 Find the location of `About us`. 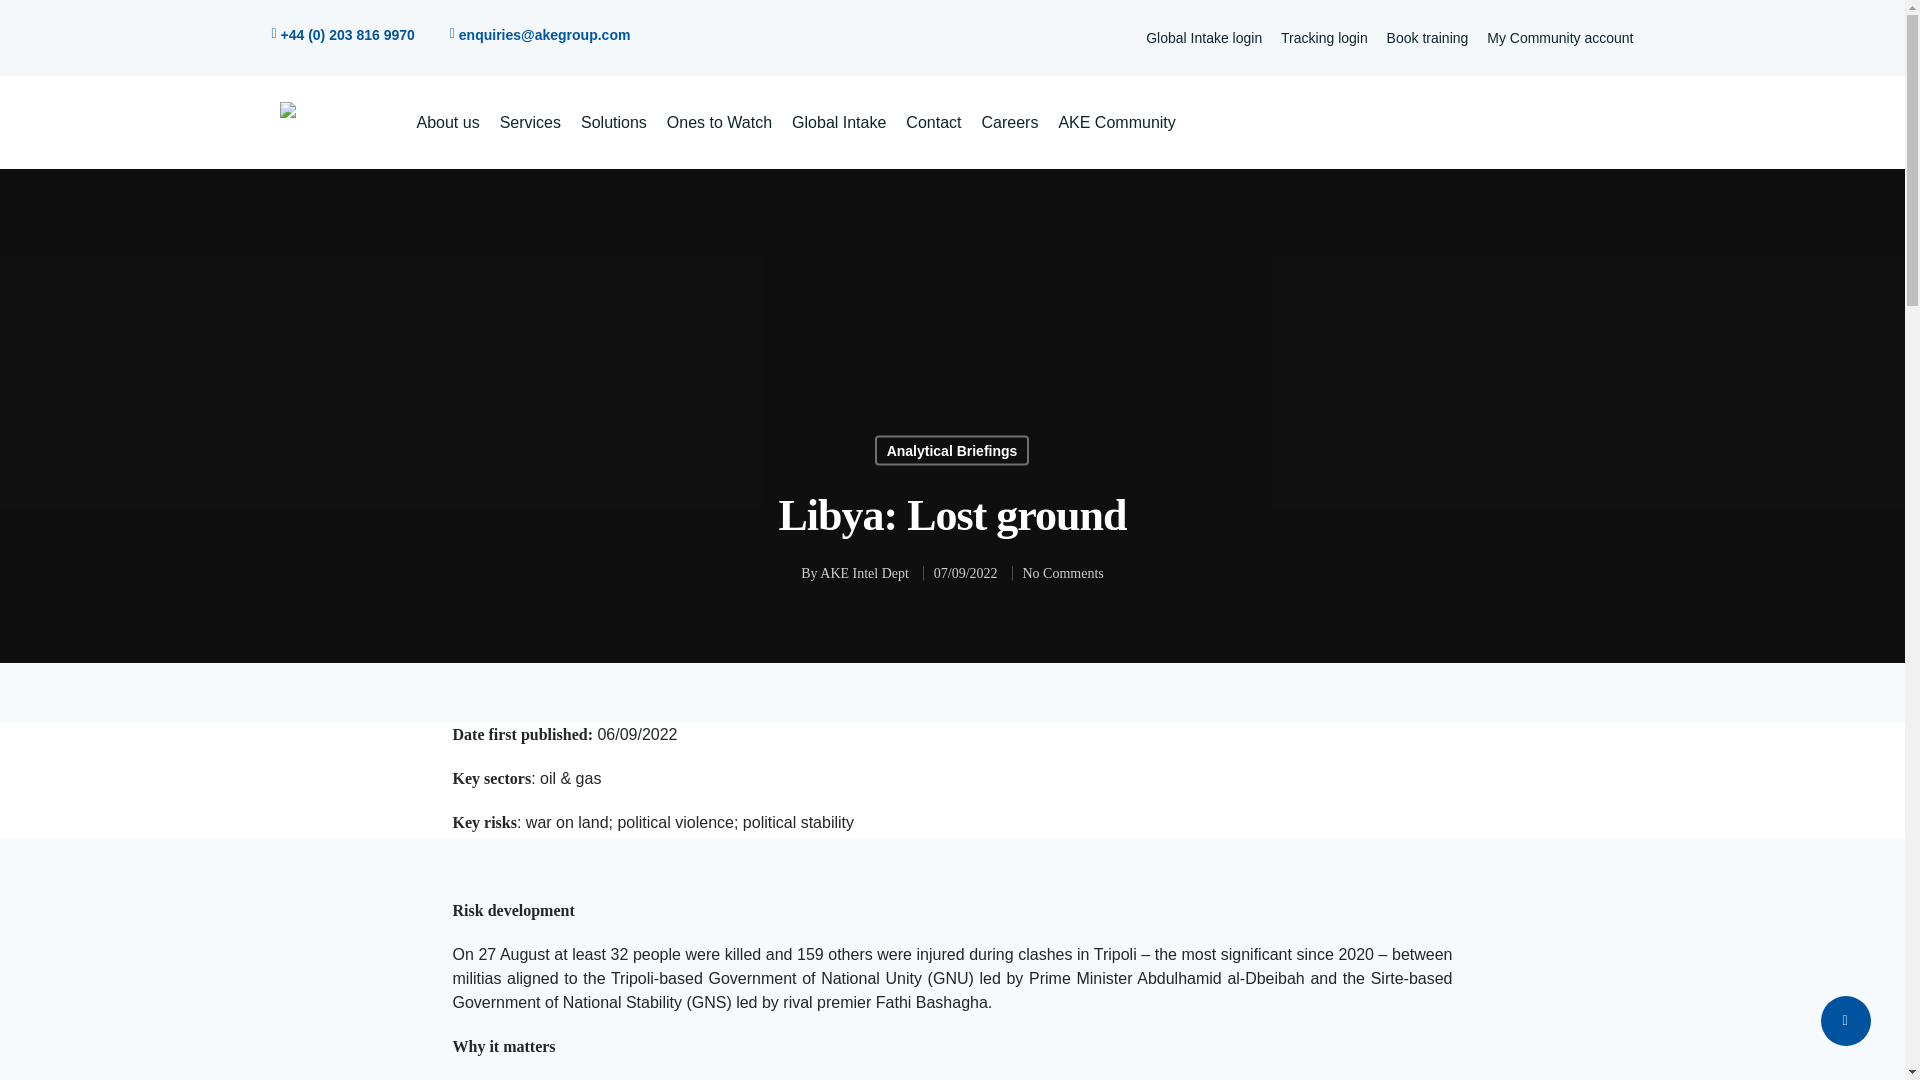

About us is located at coordinates (447, 122).